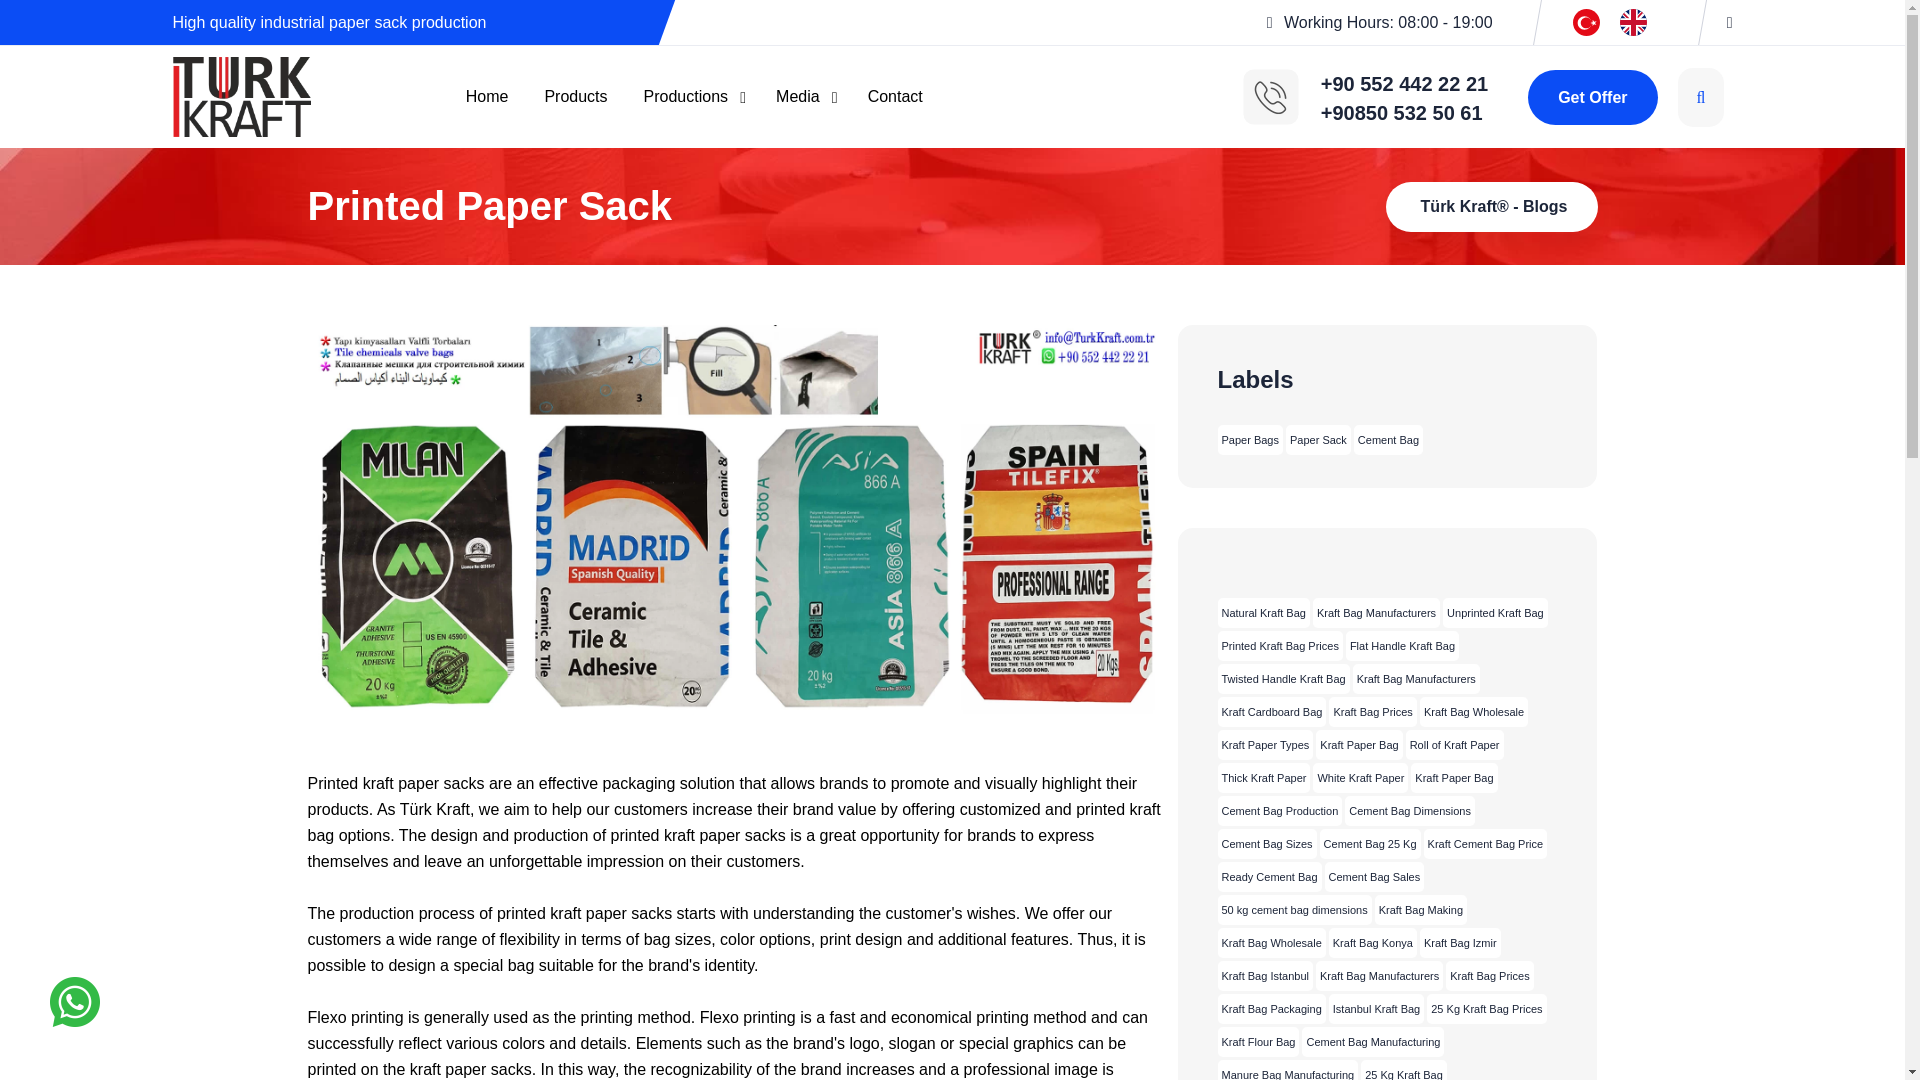  I want to click on Natural Kraft Bag, so click(1263, 612).